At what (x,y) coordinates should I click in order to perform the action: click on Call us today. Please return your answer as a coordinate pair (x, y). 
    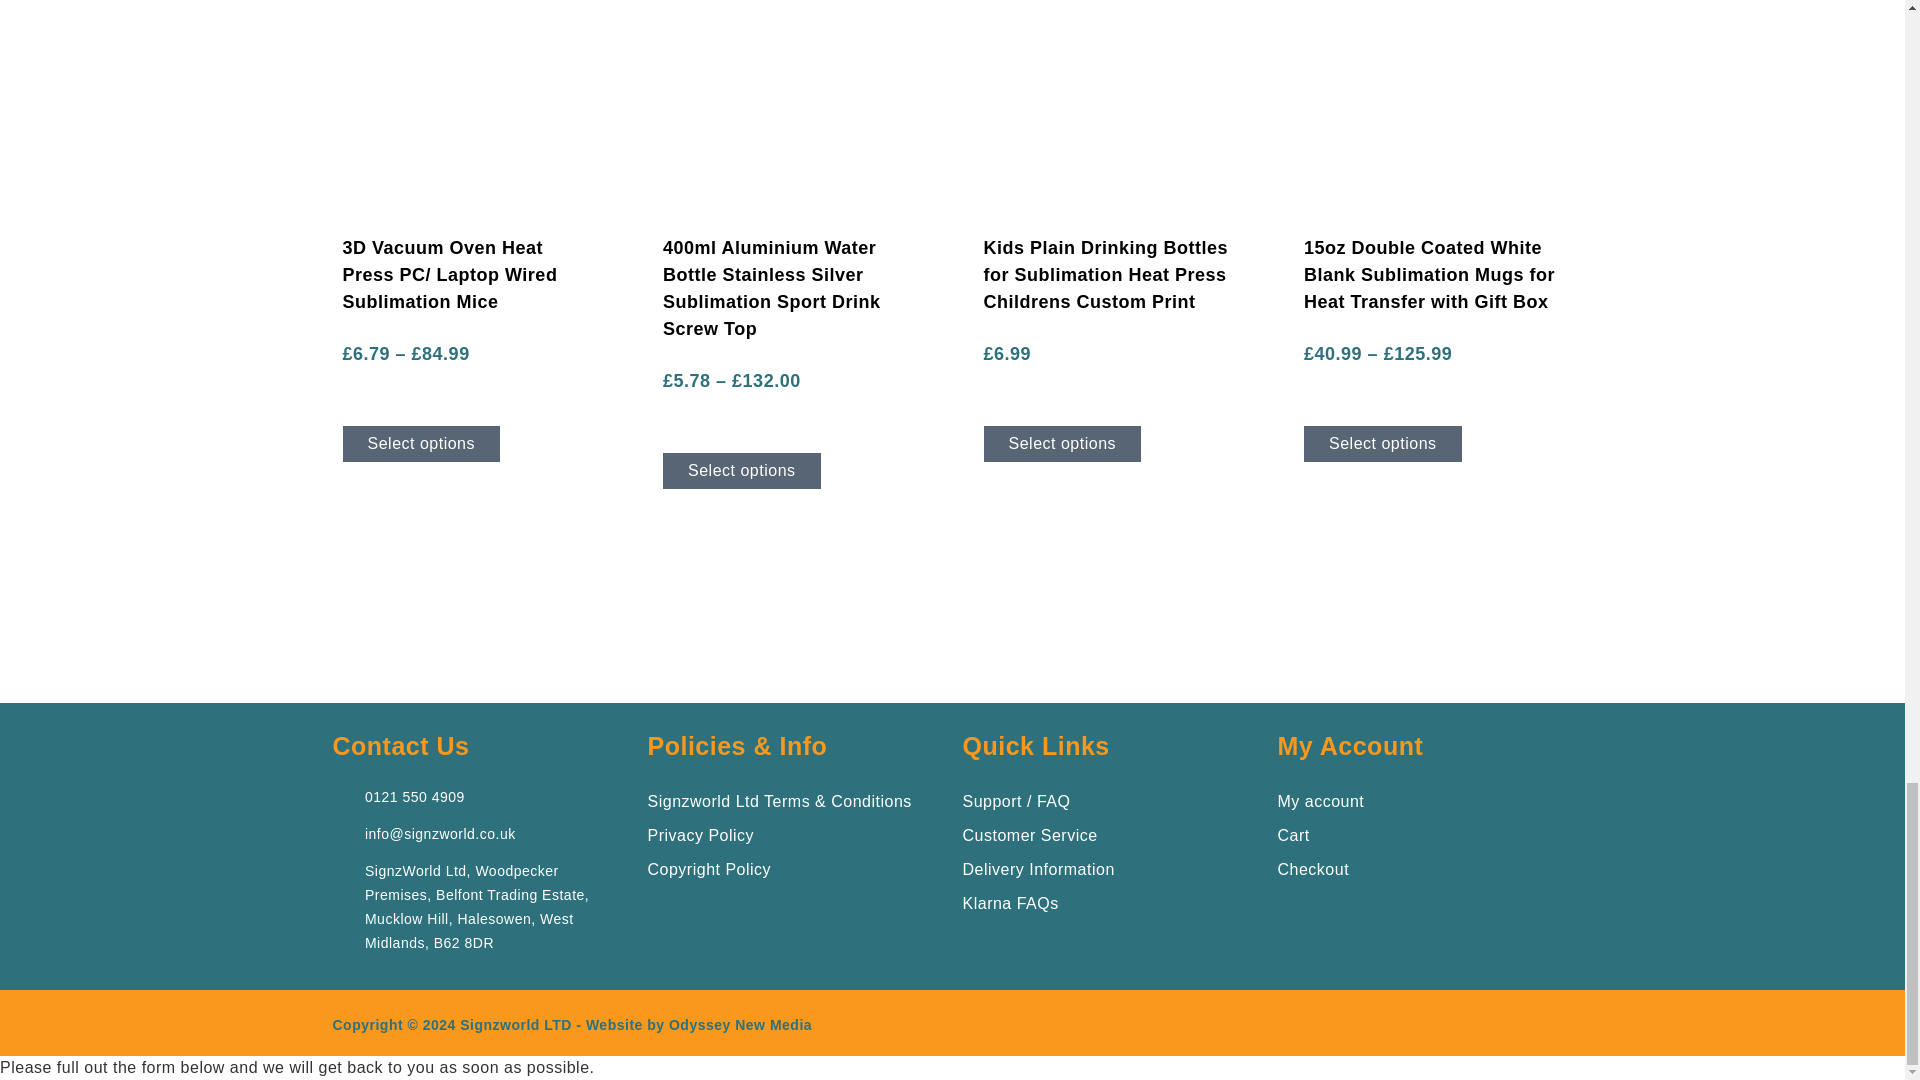
    Looking at the image, I should click on (414, 796).